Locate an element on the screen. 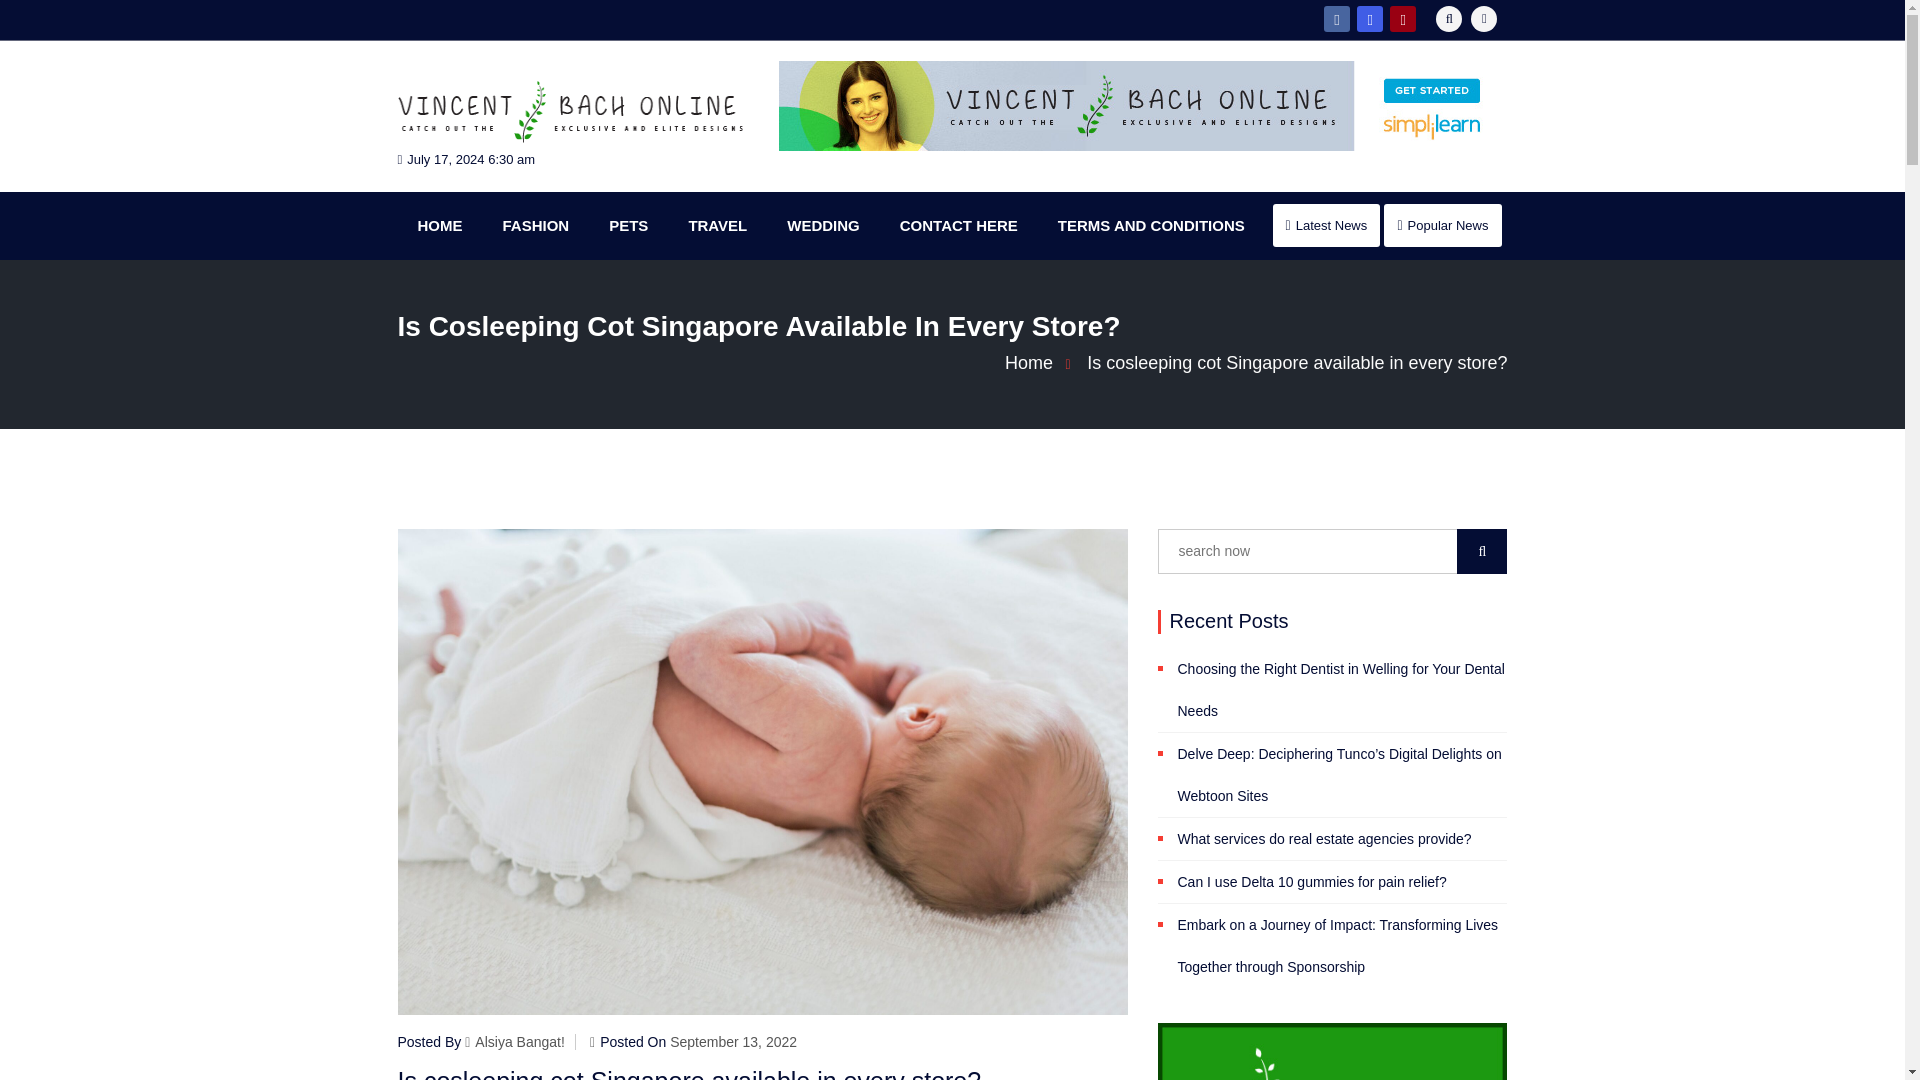  TERMS AND CONDITIONS is located at coordinates (1152, 226).